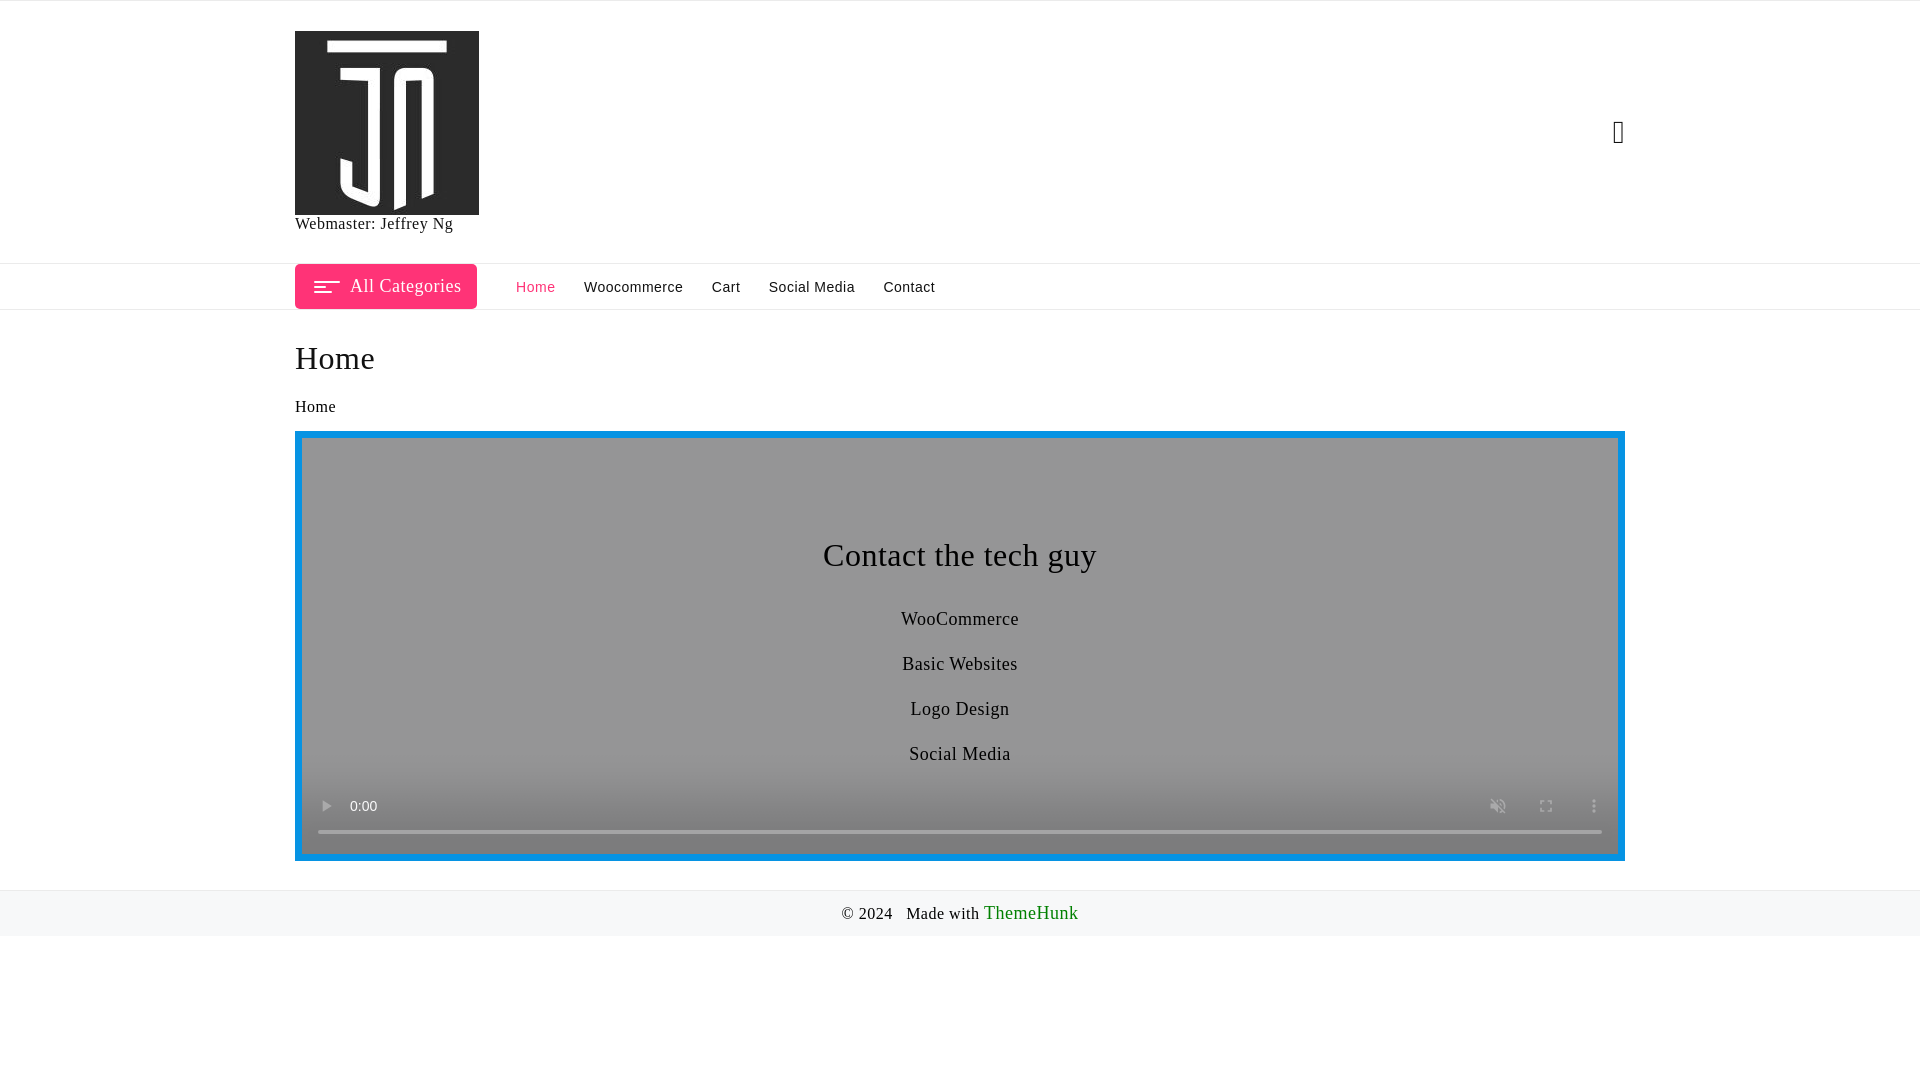  What do you see at coordinates (908, 285) in the screenshot?
I see `Contact` at bounding box center [908, 285].